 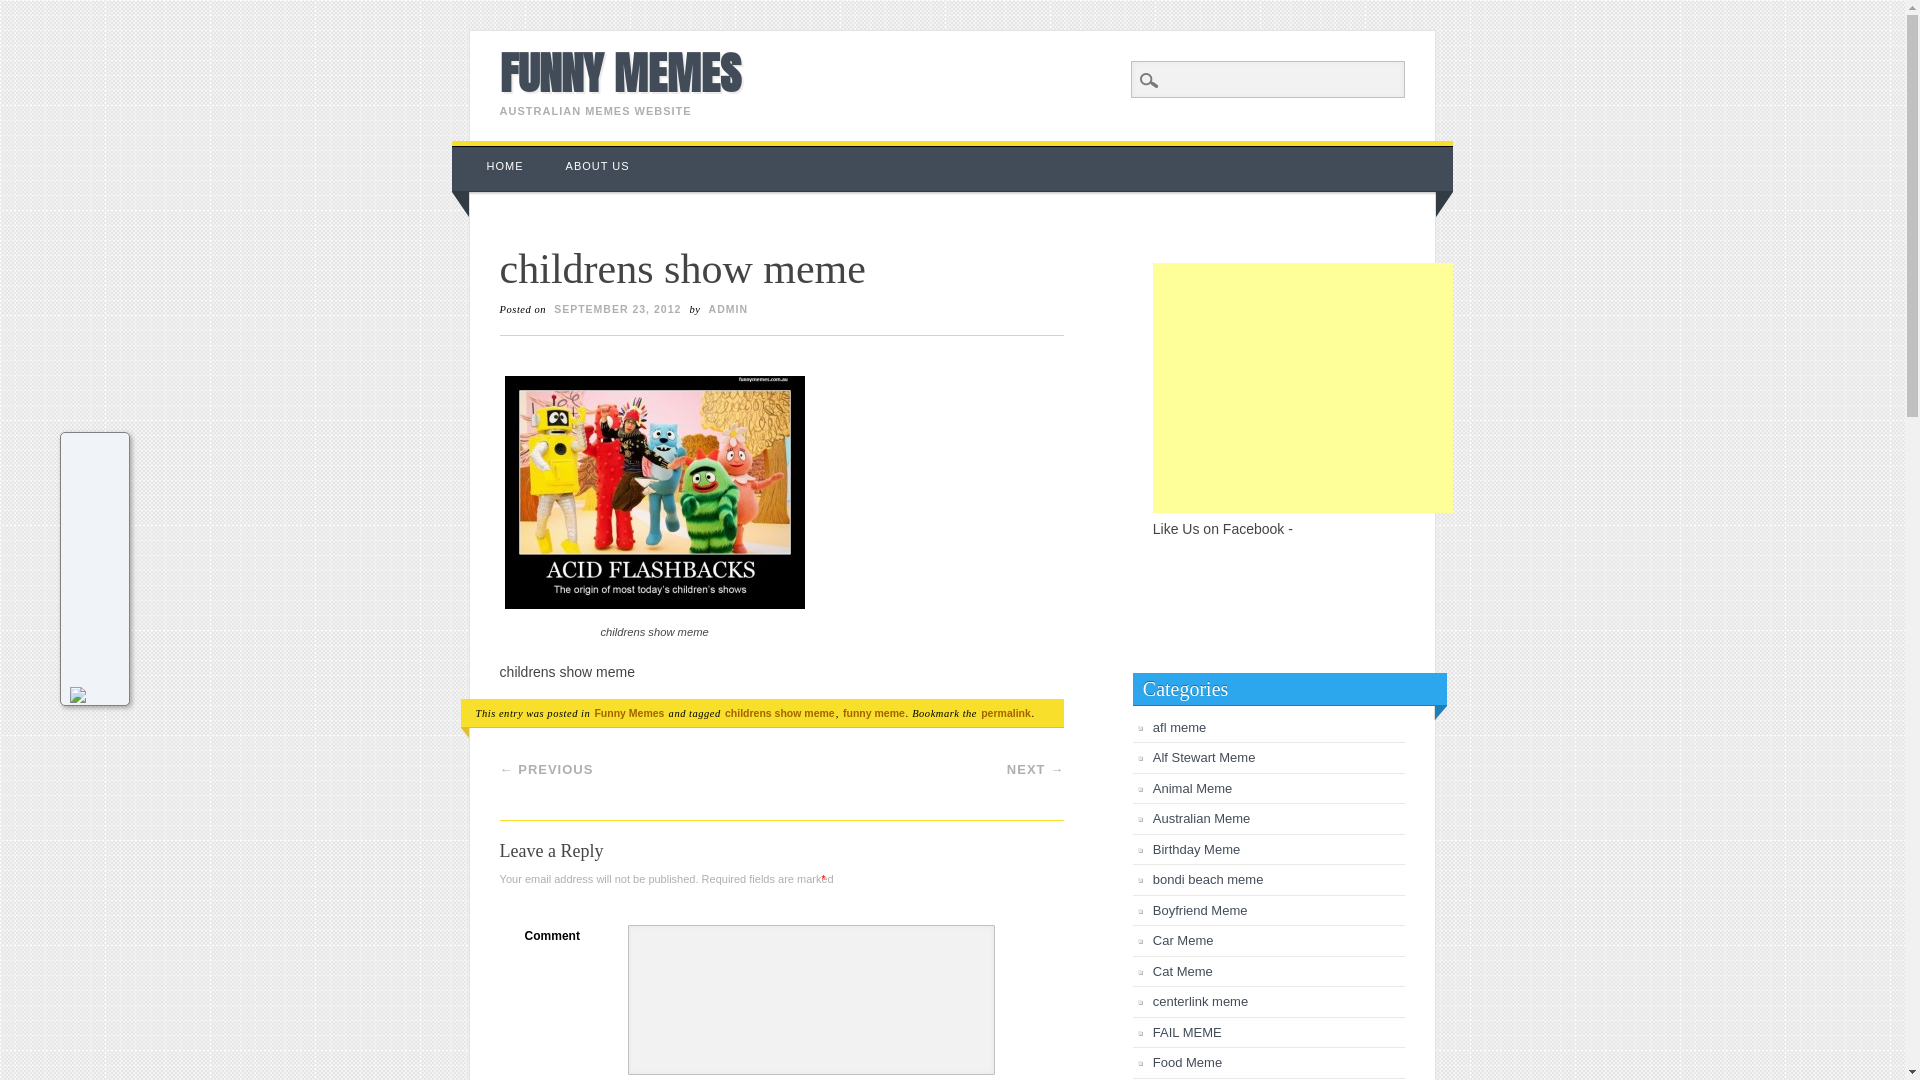 I want to click on childrens show meme, so click(x=654, y=492).